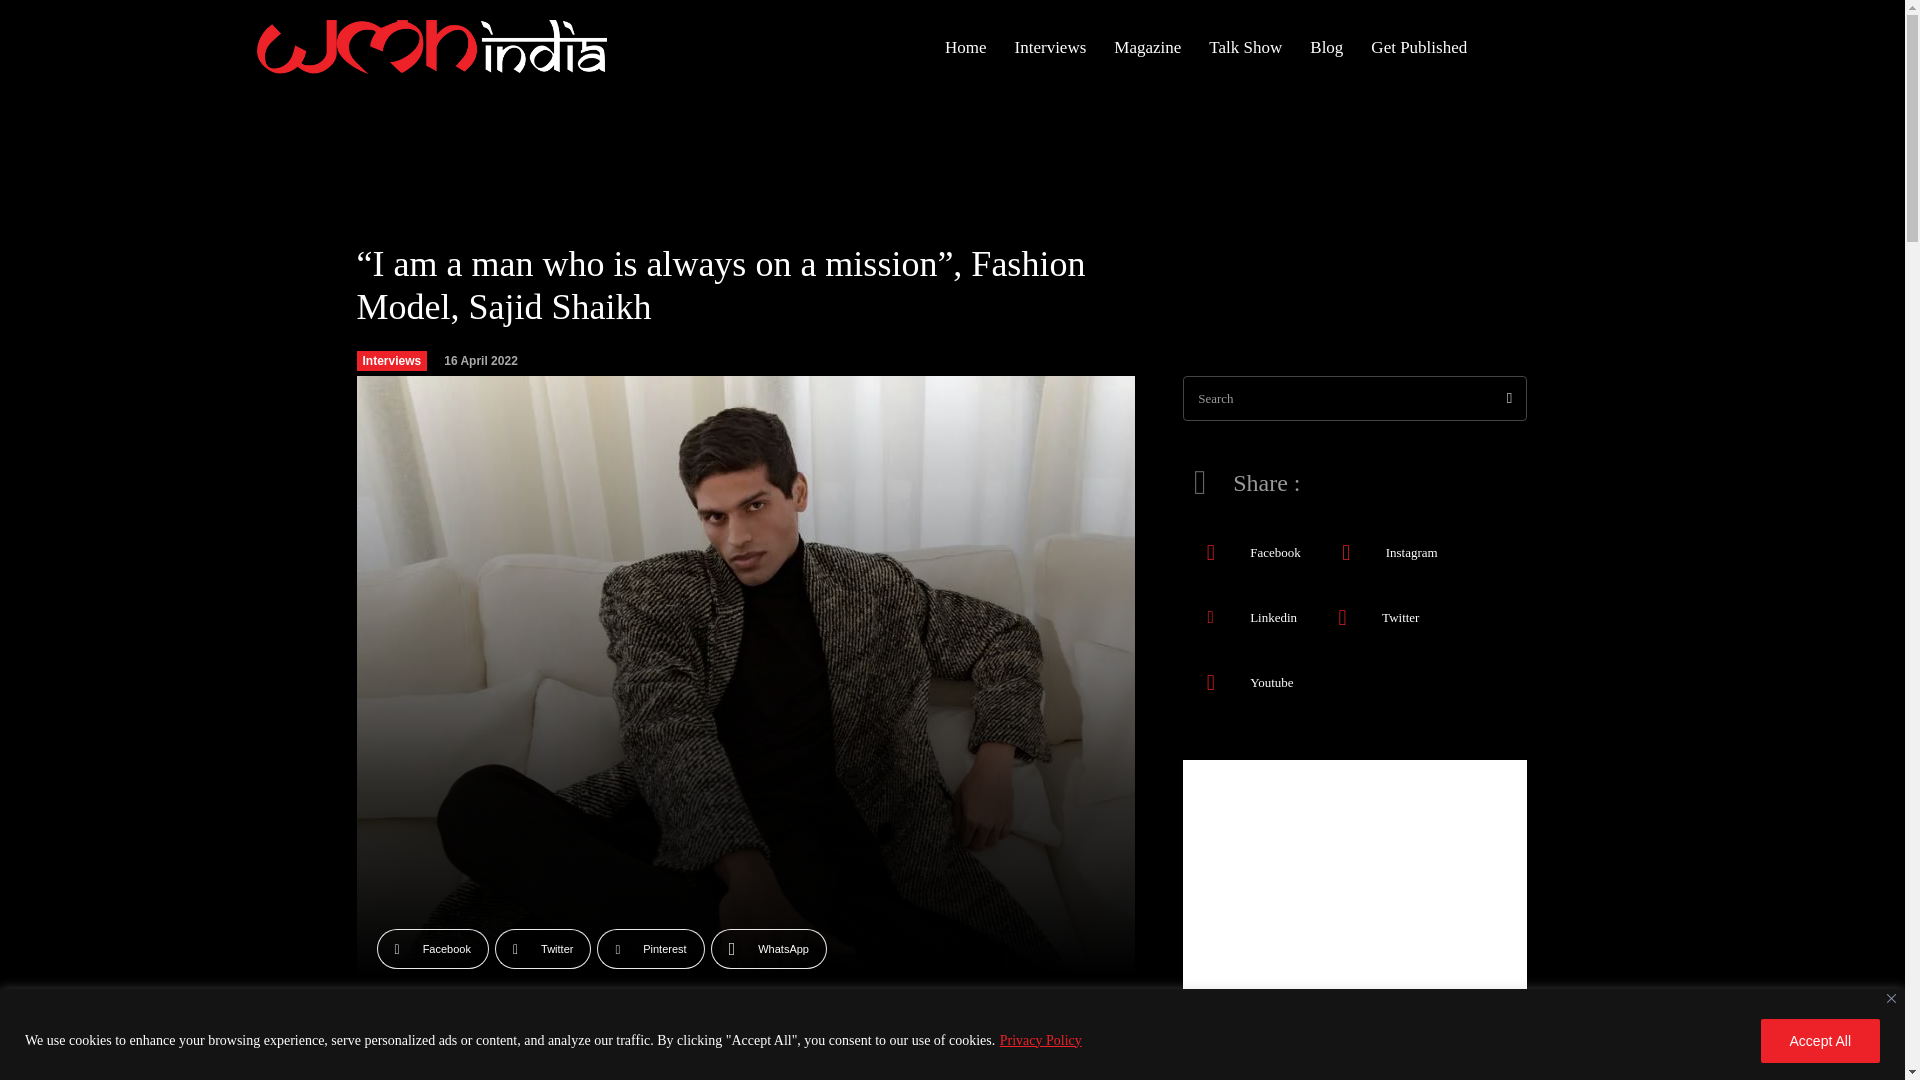 The width and height of the screenshot is (1920, 1080). Describe the element at coordinates (966, 48) in the screenshot. I see `Home` at that location.